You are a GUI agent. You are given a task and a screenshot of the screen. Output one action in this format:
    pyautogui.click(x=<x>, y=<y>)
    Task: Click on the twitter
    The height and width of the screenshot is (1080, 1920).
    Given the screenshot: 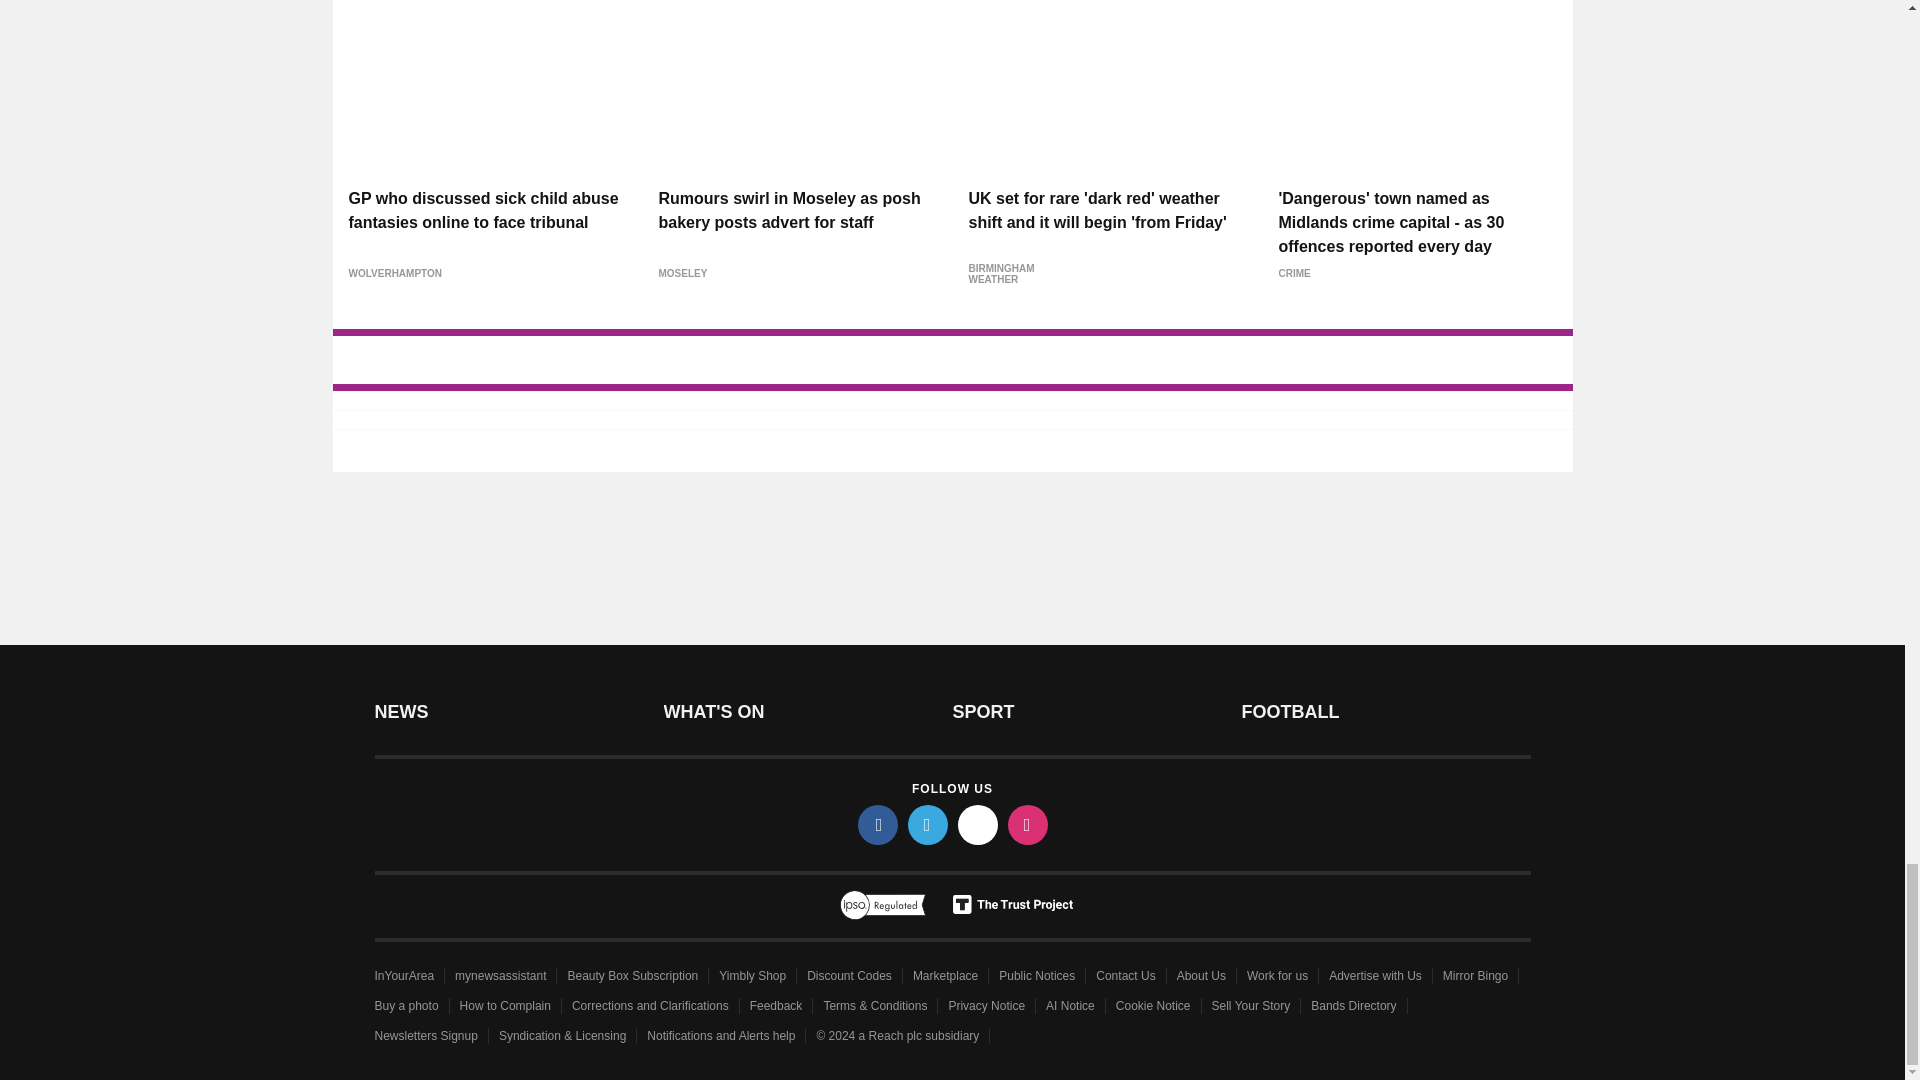 What is the action you would take?
    pyautogui.click(x=928, y=824)
    